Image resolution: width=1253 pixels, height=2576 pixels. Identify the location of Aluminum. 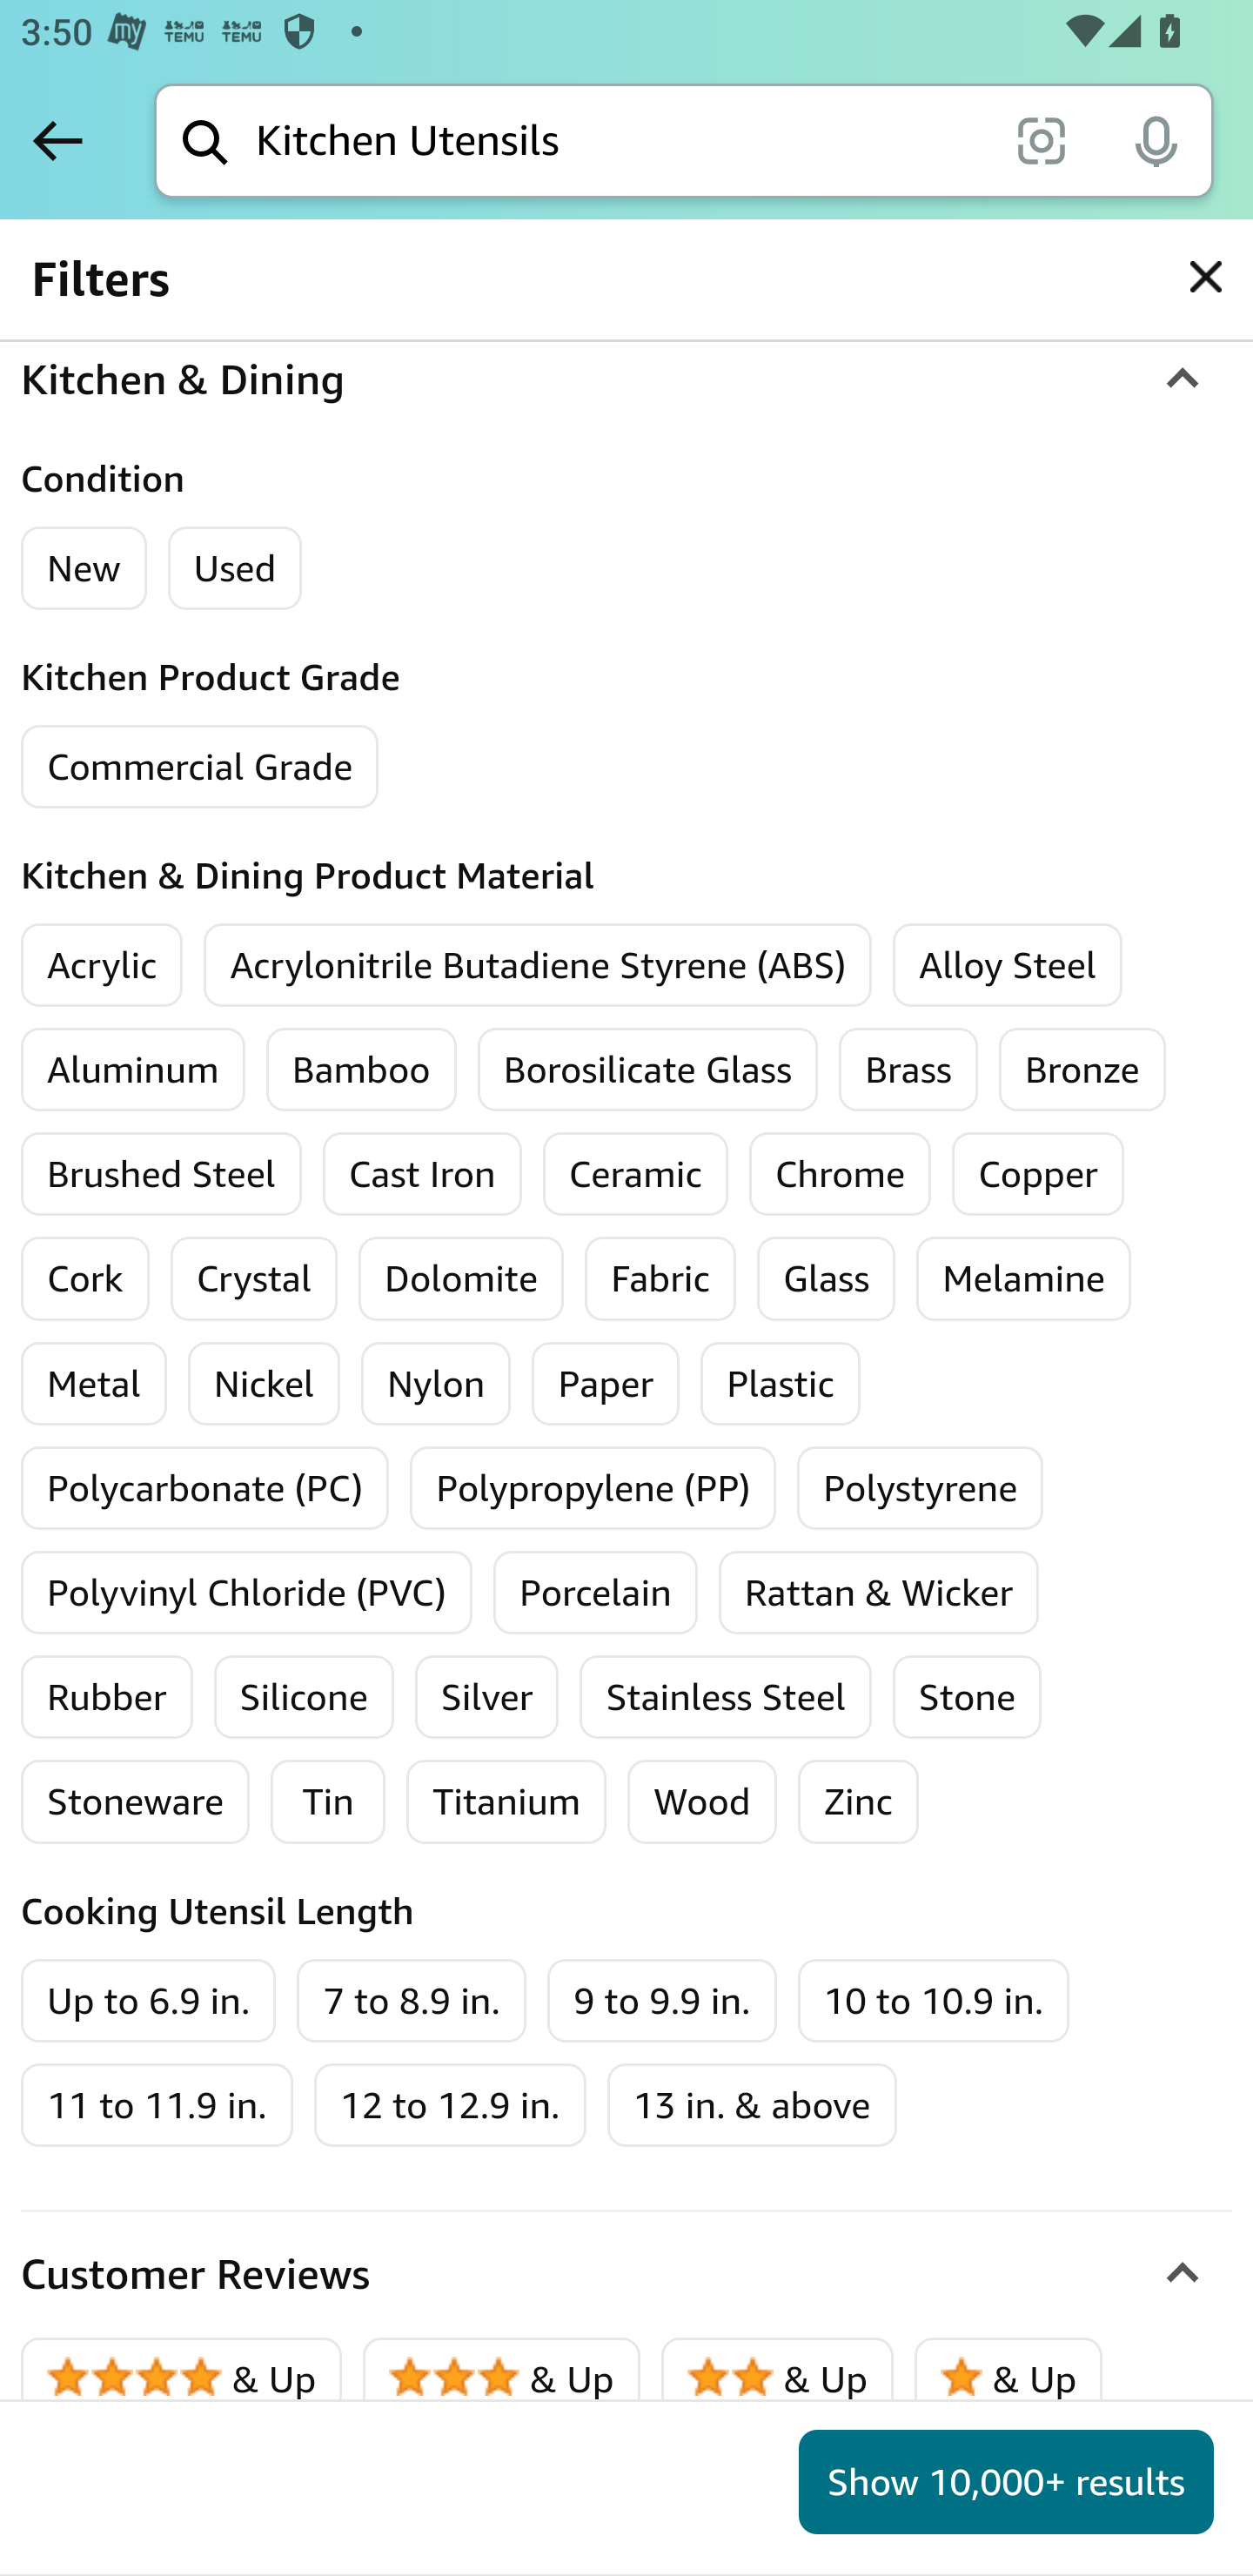
(133, 1069).